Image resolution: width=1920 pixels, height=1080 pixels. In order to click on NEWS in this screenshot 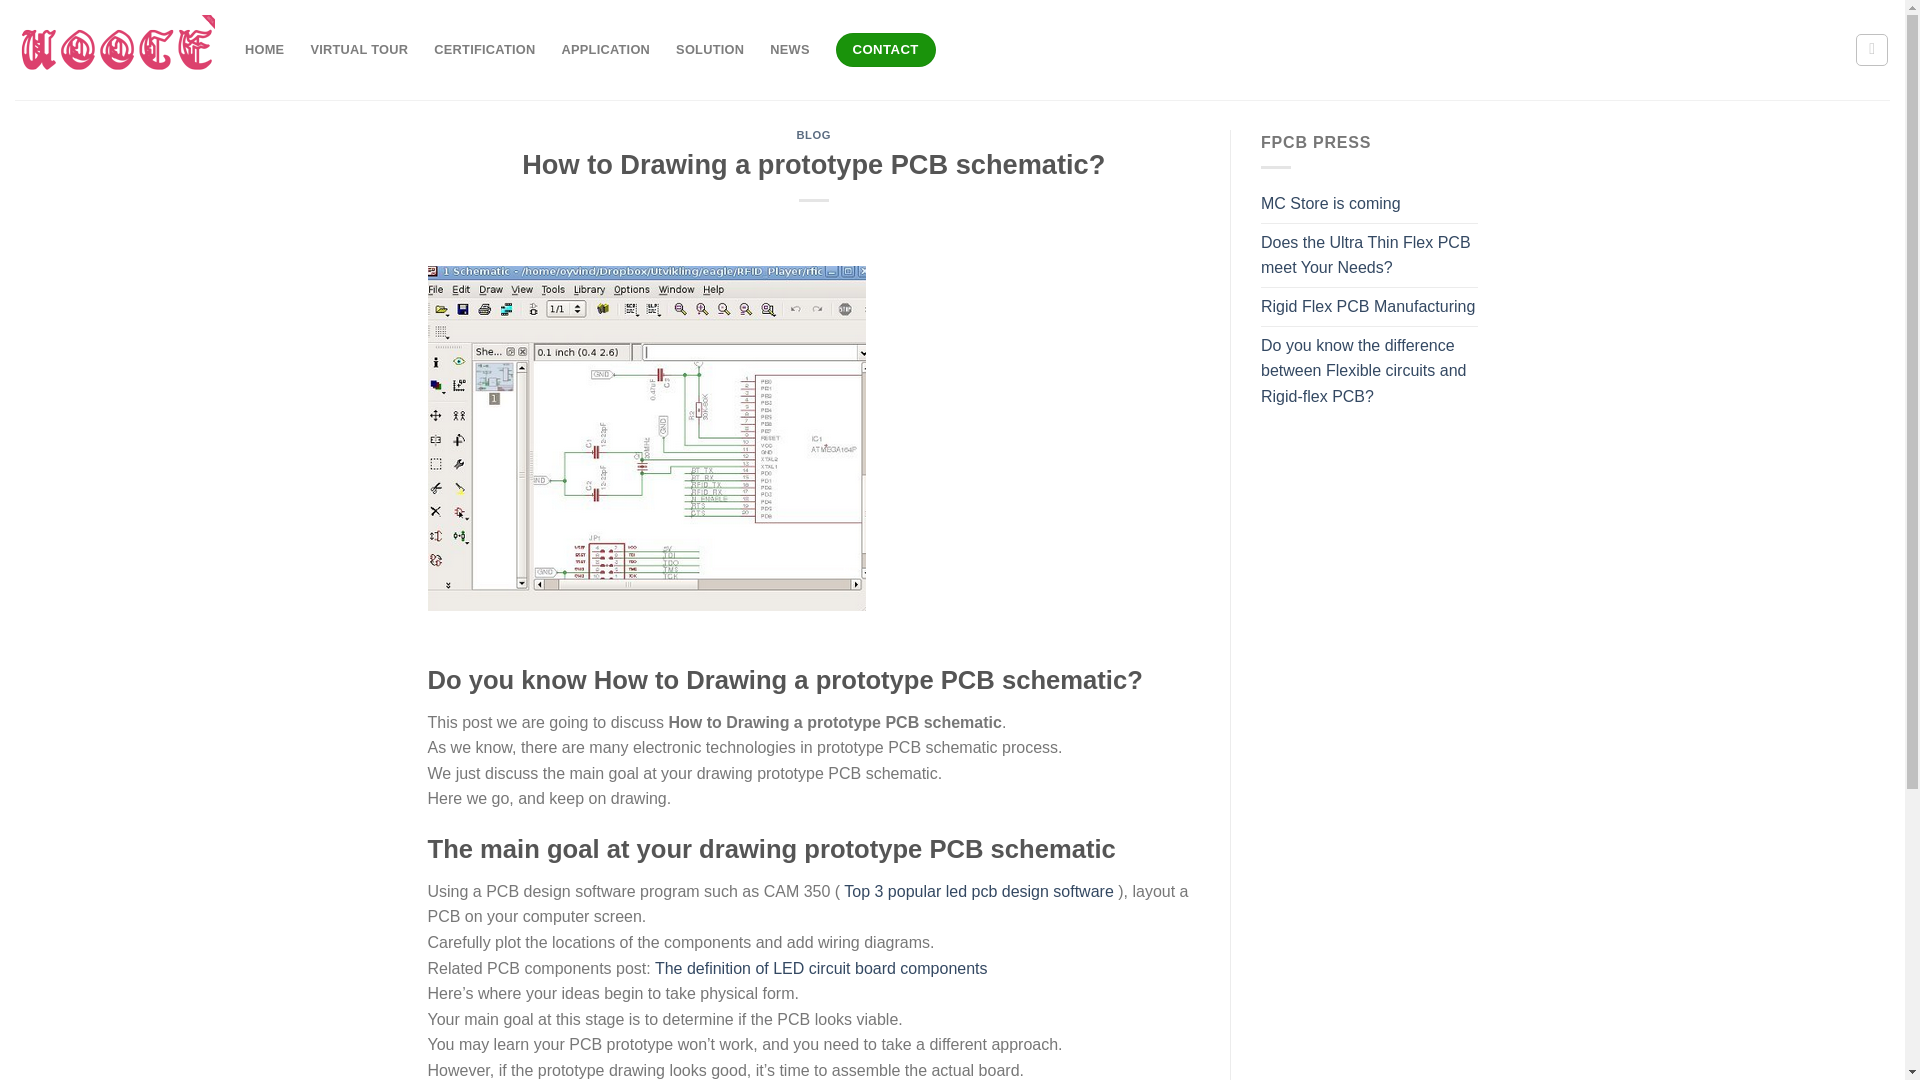, I will do `click(788, 50)`.